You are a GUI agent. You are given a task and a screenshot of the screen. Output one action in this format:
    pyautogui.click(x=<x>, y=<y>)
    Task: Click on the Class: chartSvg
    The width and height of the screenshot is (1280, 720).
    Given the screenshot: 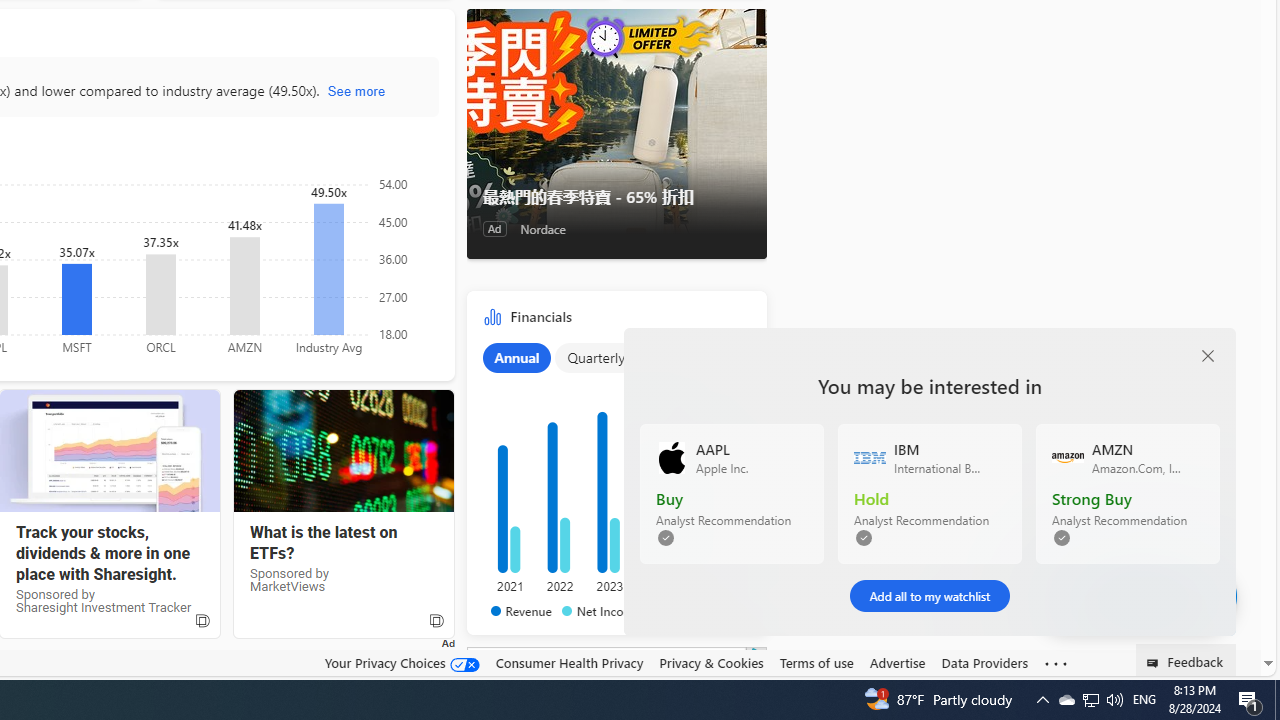 What is the action you would take?
    pyautogui.click(x=612, y=478)
    